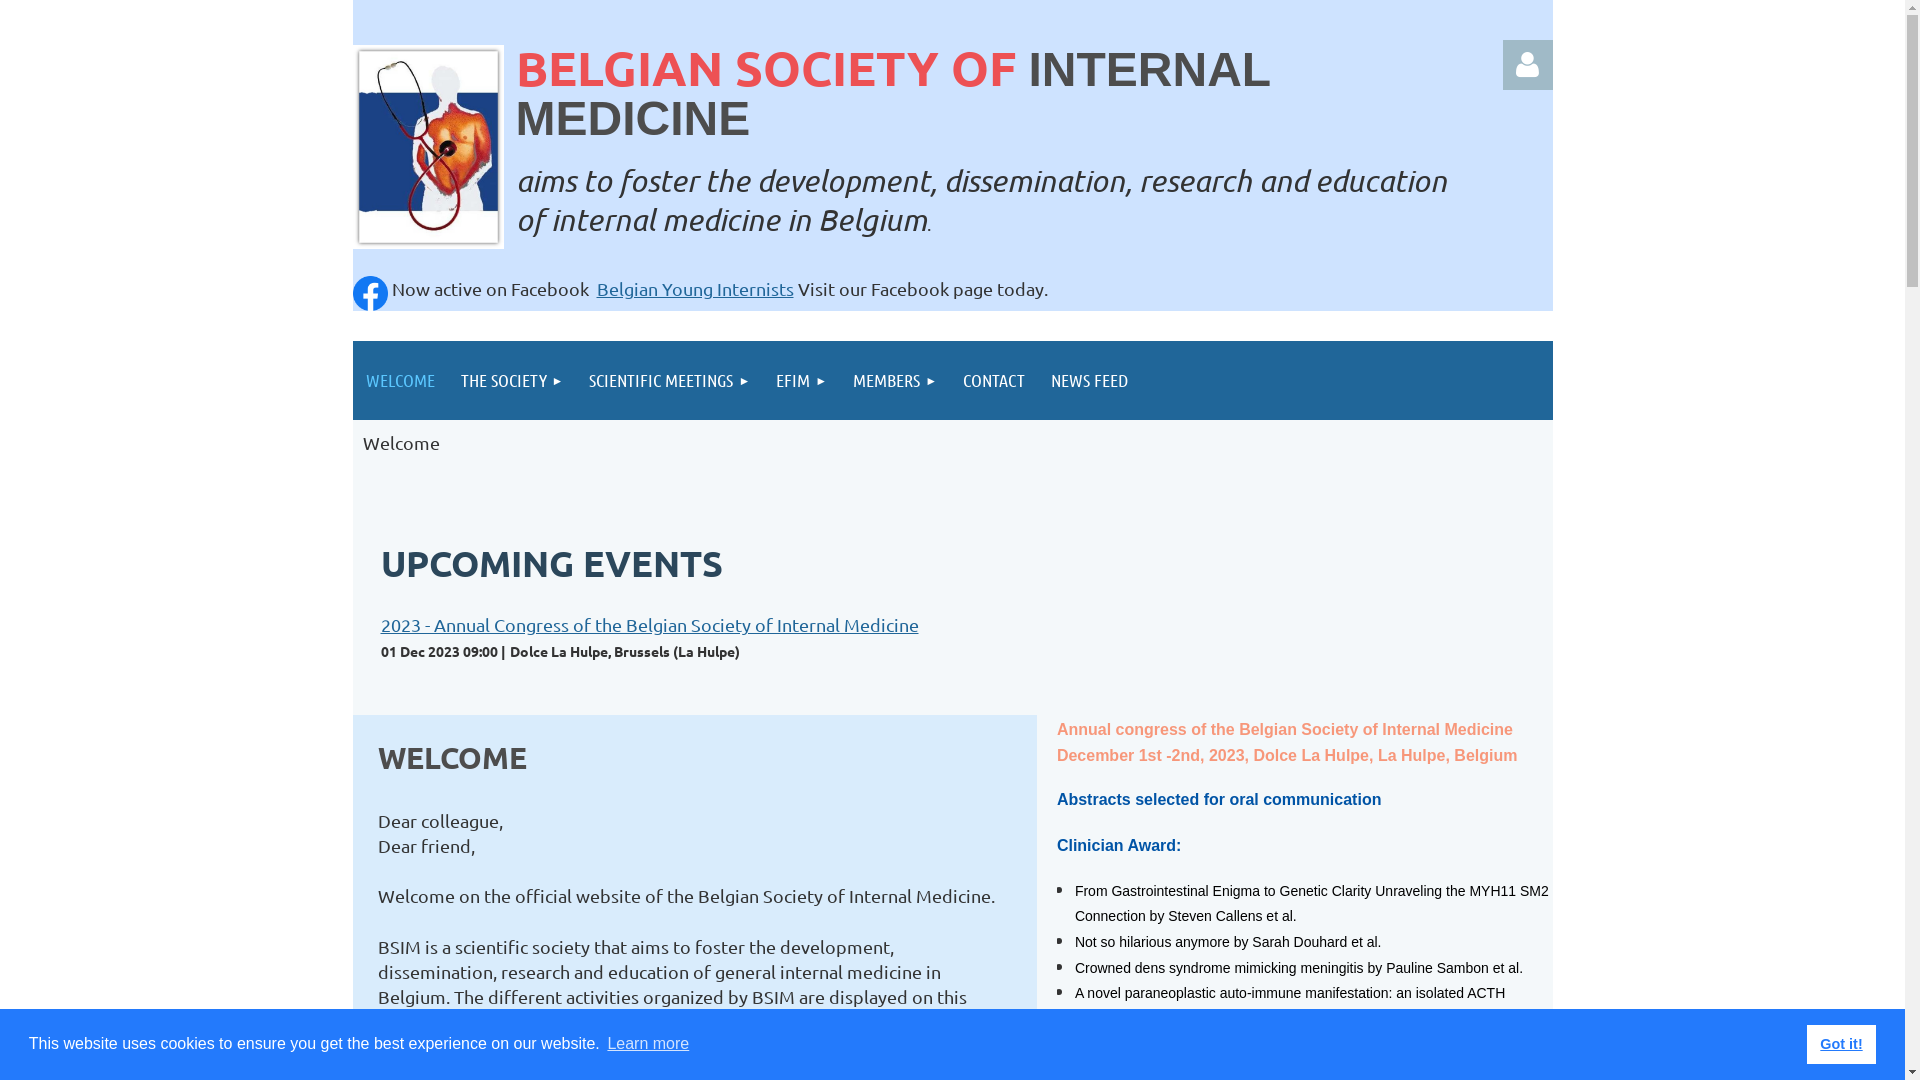  I want to click on SCIENTIFIC MEETINGS, so click(670, 380).